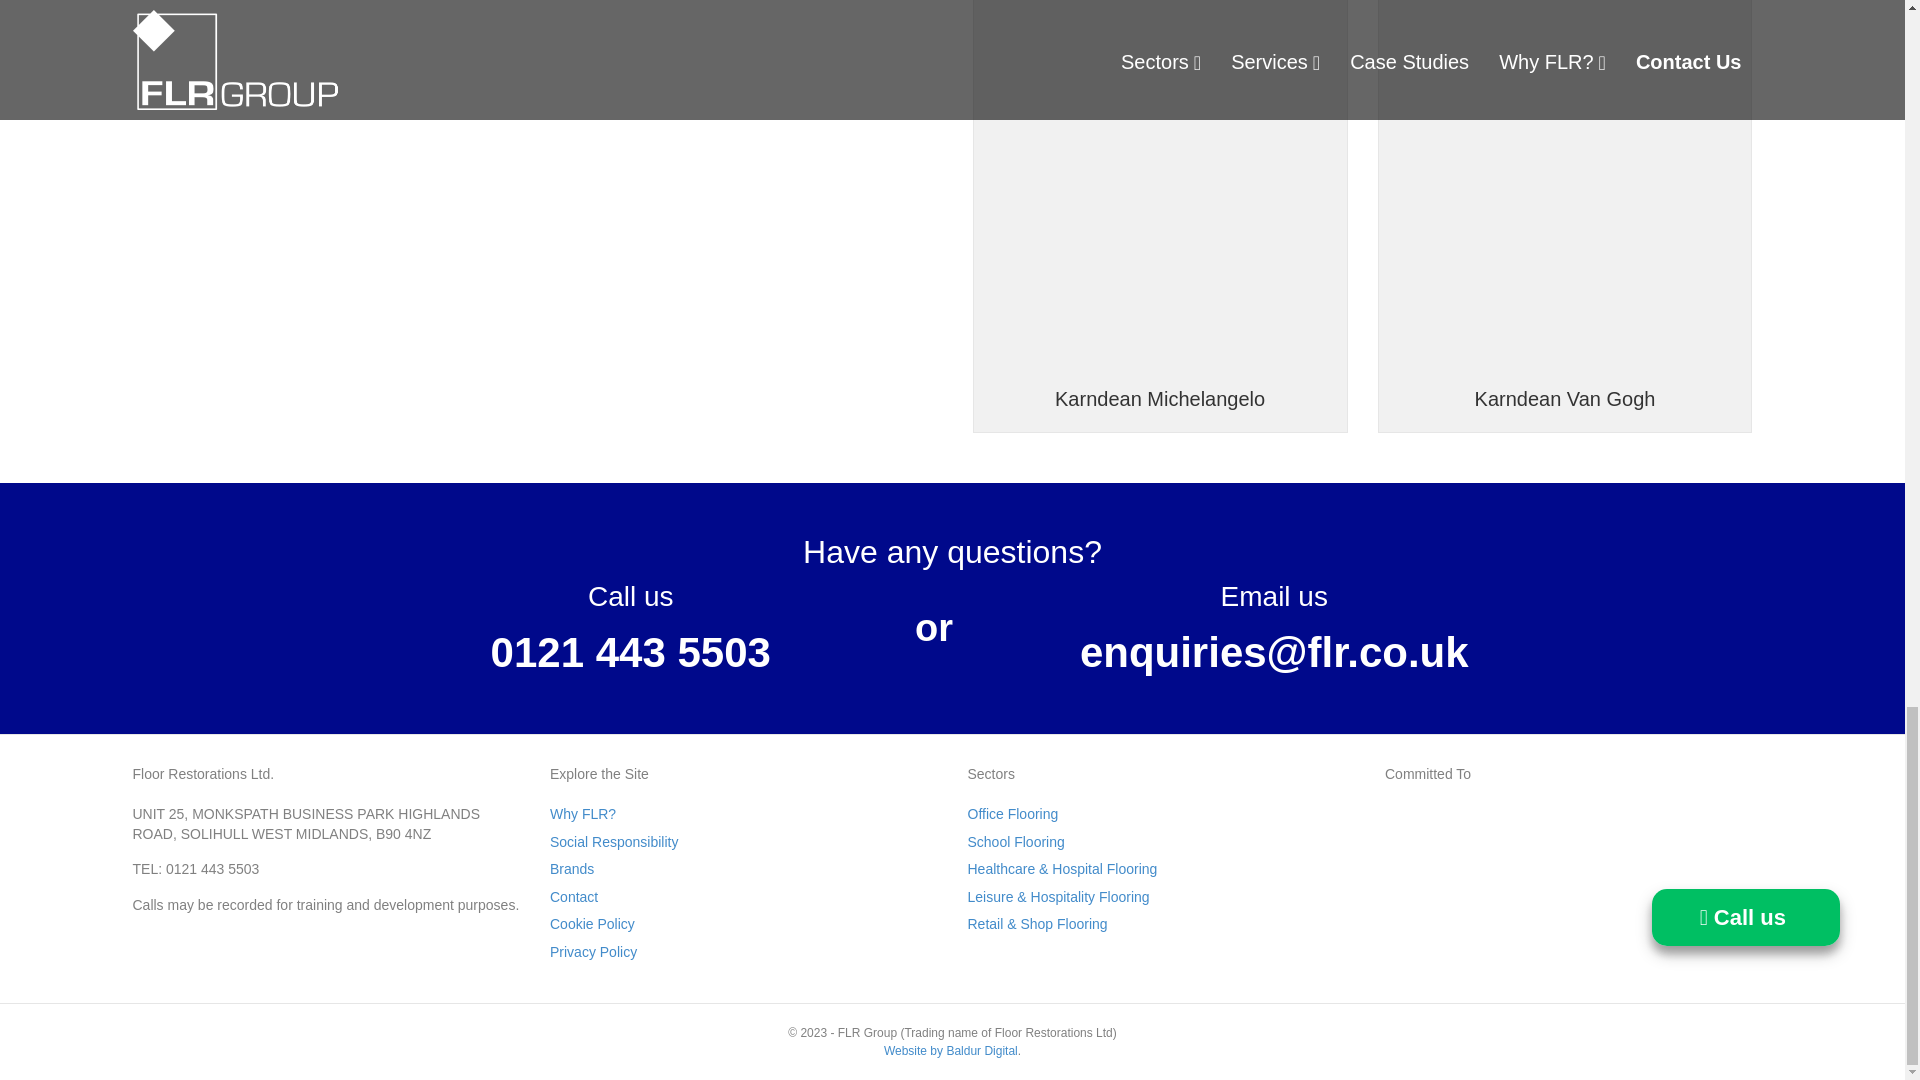 This screenshot has height=1080, width=1920. Describe the element at coordinates (1160, 398) in the screenshot. I see `Karndean Michelangelo` at that location.